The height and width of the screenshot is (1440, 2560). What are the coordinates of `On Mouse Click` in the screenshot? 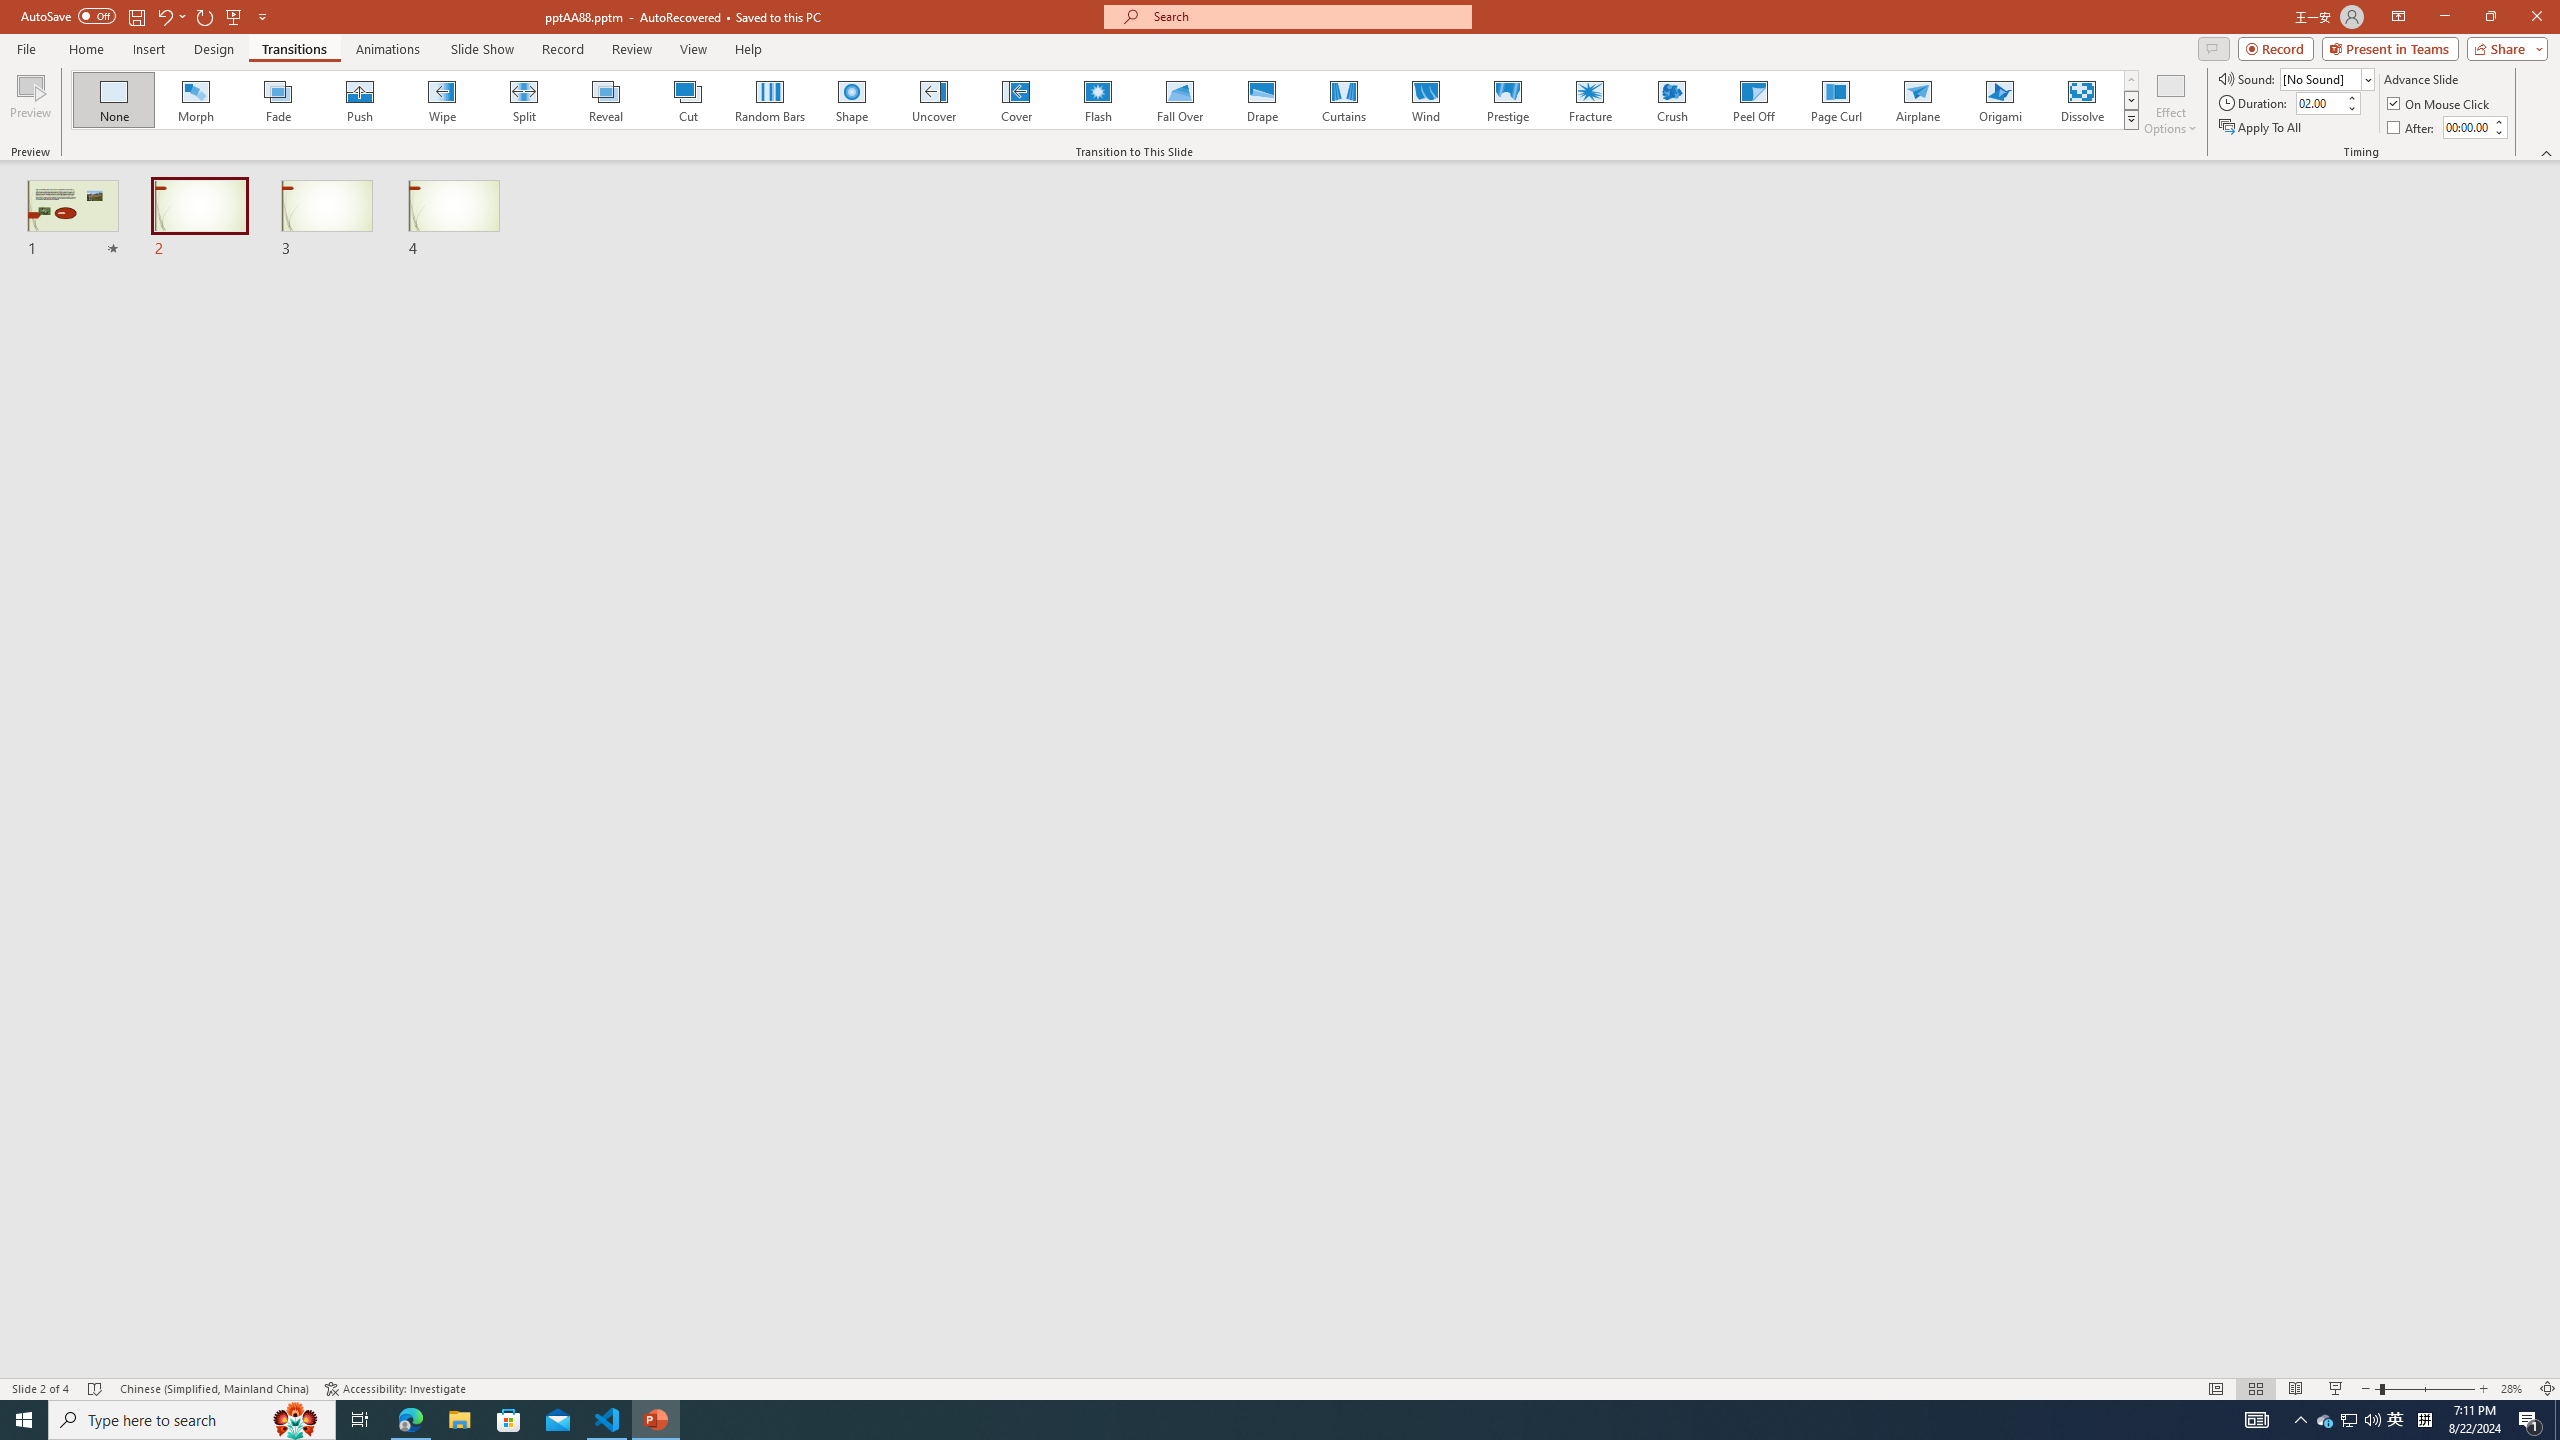 It's located at (2440, 104).